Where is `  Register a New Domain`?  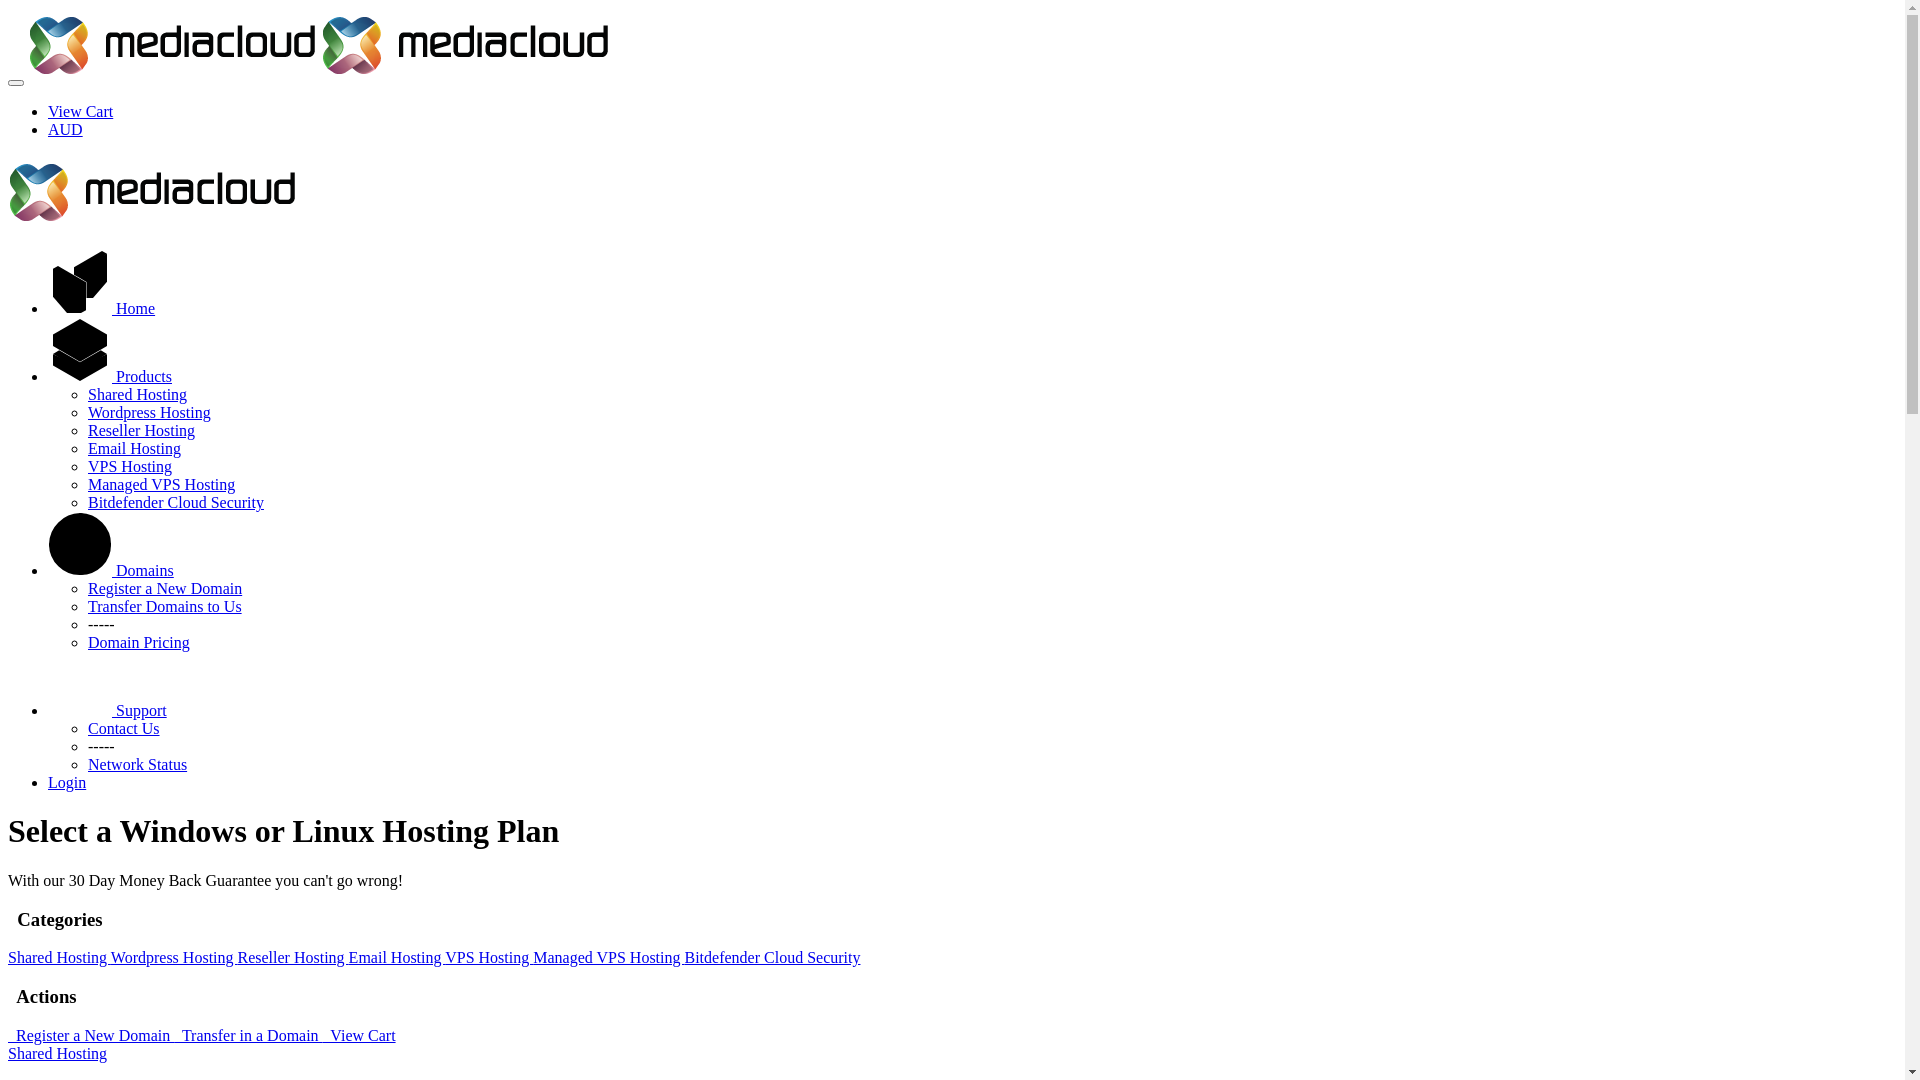   Register a New Domain is located at coordinates (91, 1036).